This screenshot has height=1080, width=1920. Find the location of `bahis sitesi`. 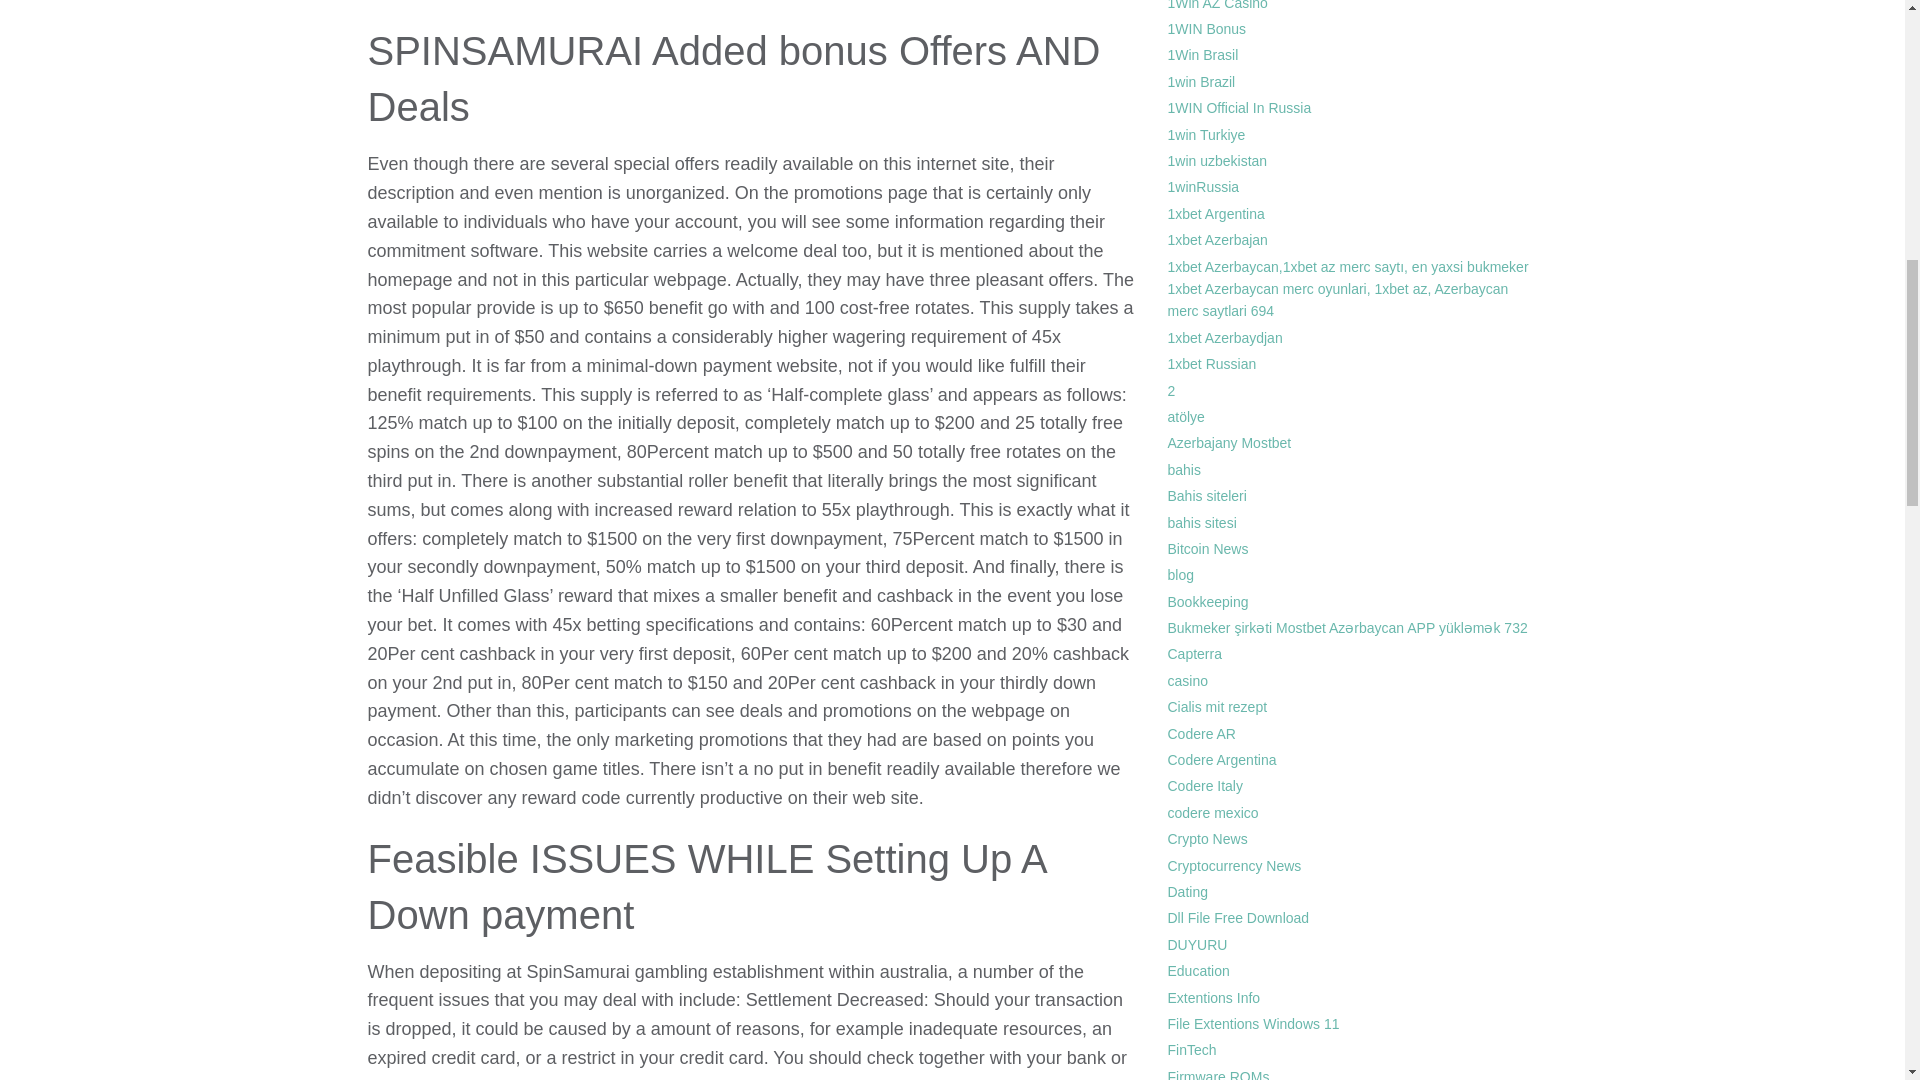

bahis sitesi is located at coordinates (1202, 522).